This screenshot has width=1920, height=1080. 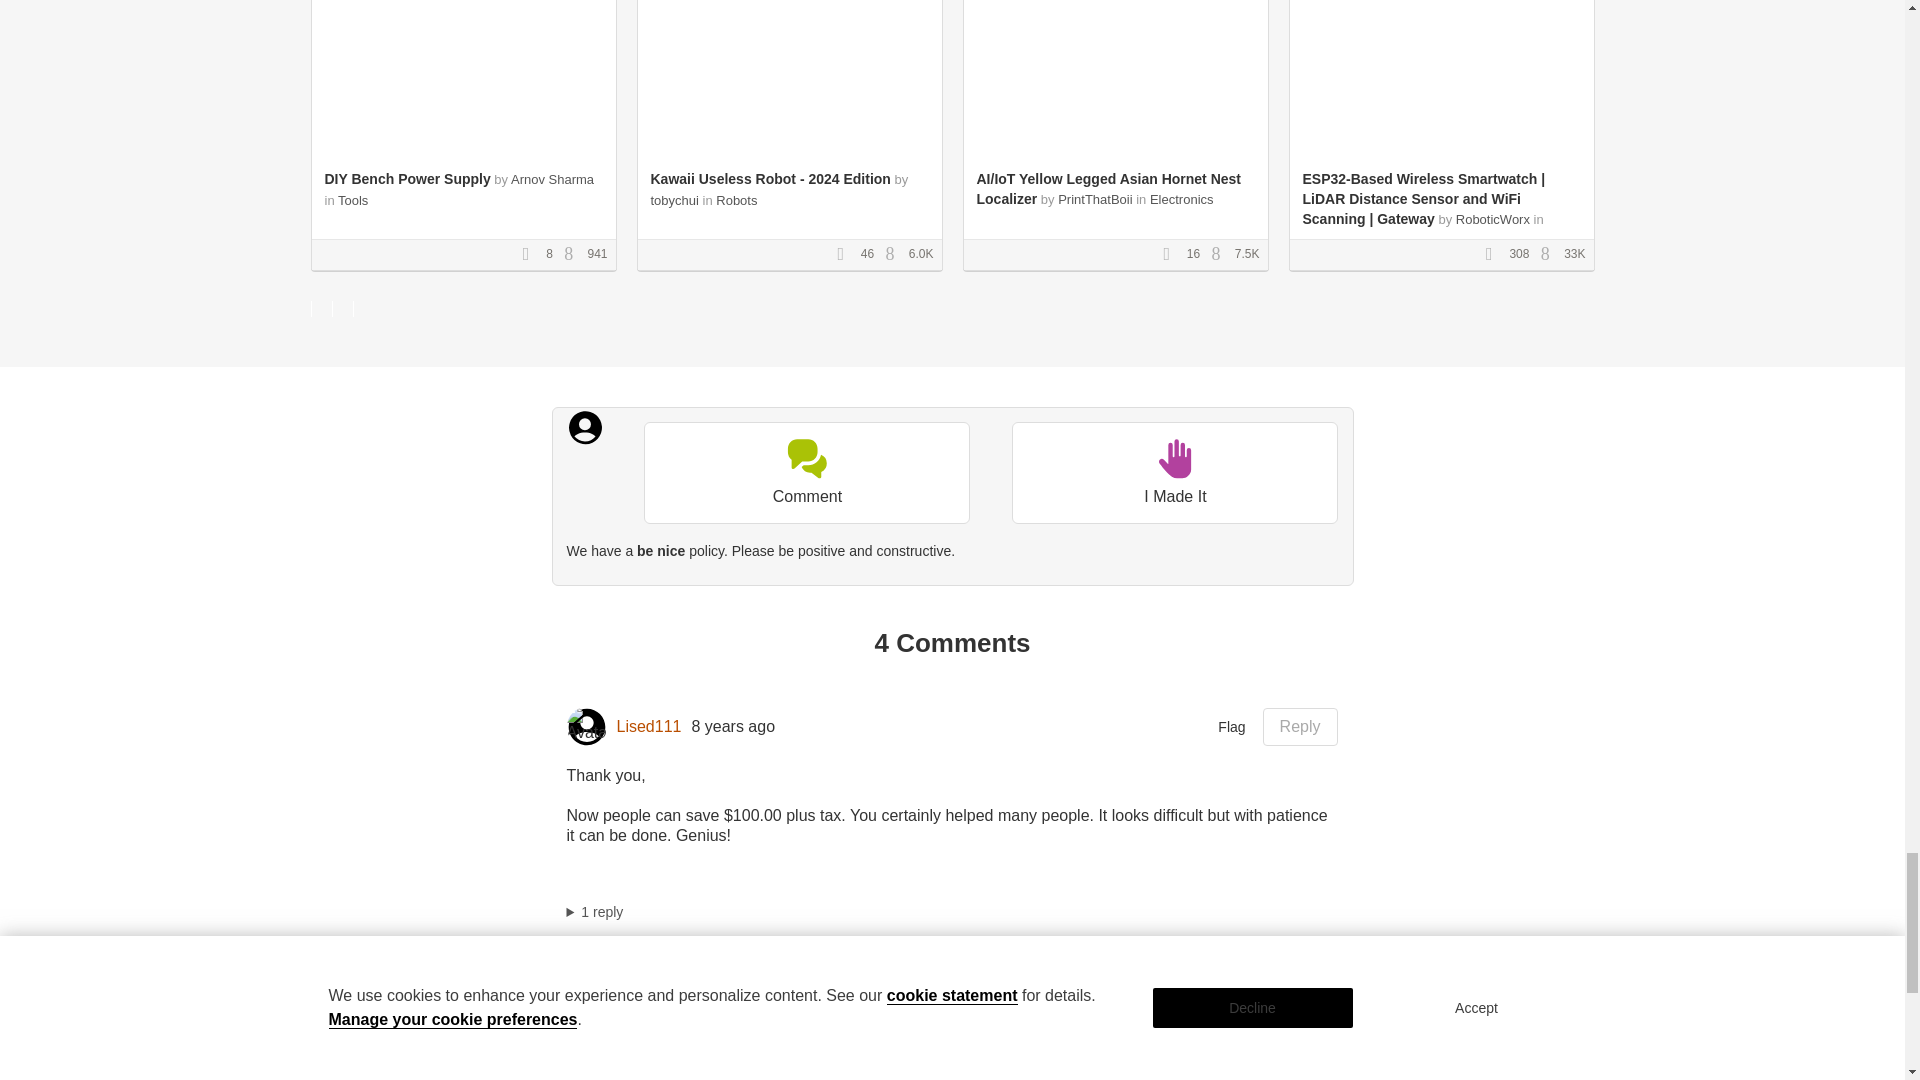 What do you see at coordinates (770, 178) in the screenshot?
I see `Kawaii Useless Robot - 2024 Edition` at bounding box center [770, 178].